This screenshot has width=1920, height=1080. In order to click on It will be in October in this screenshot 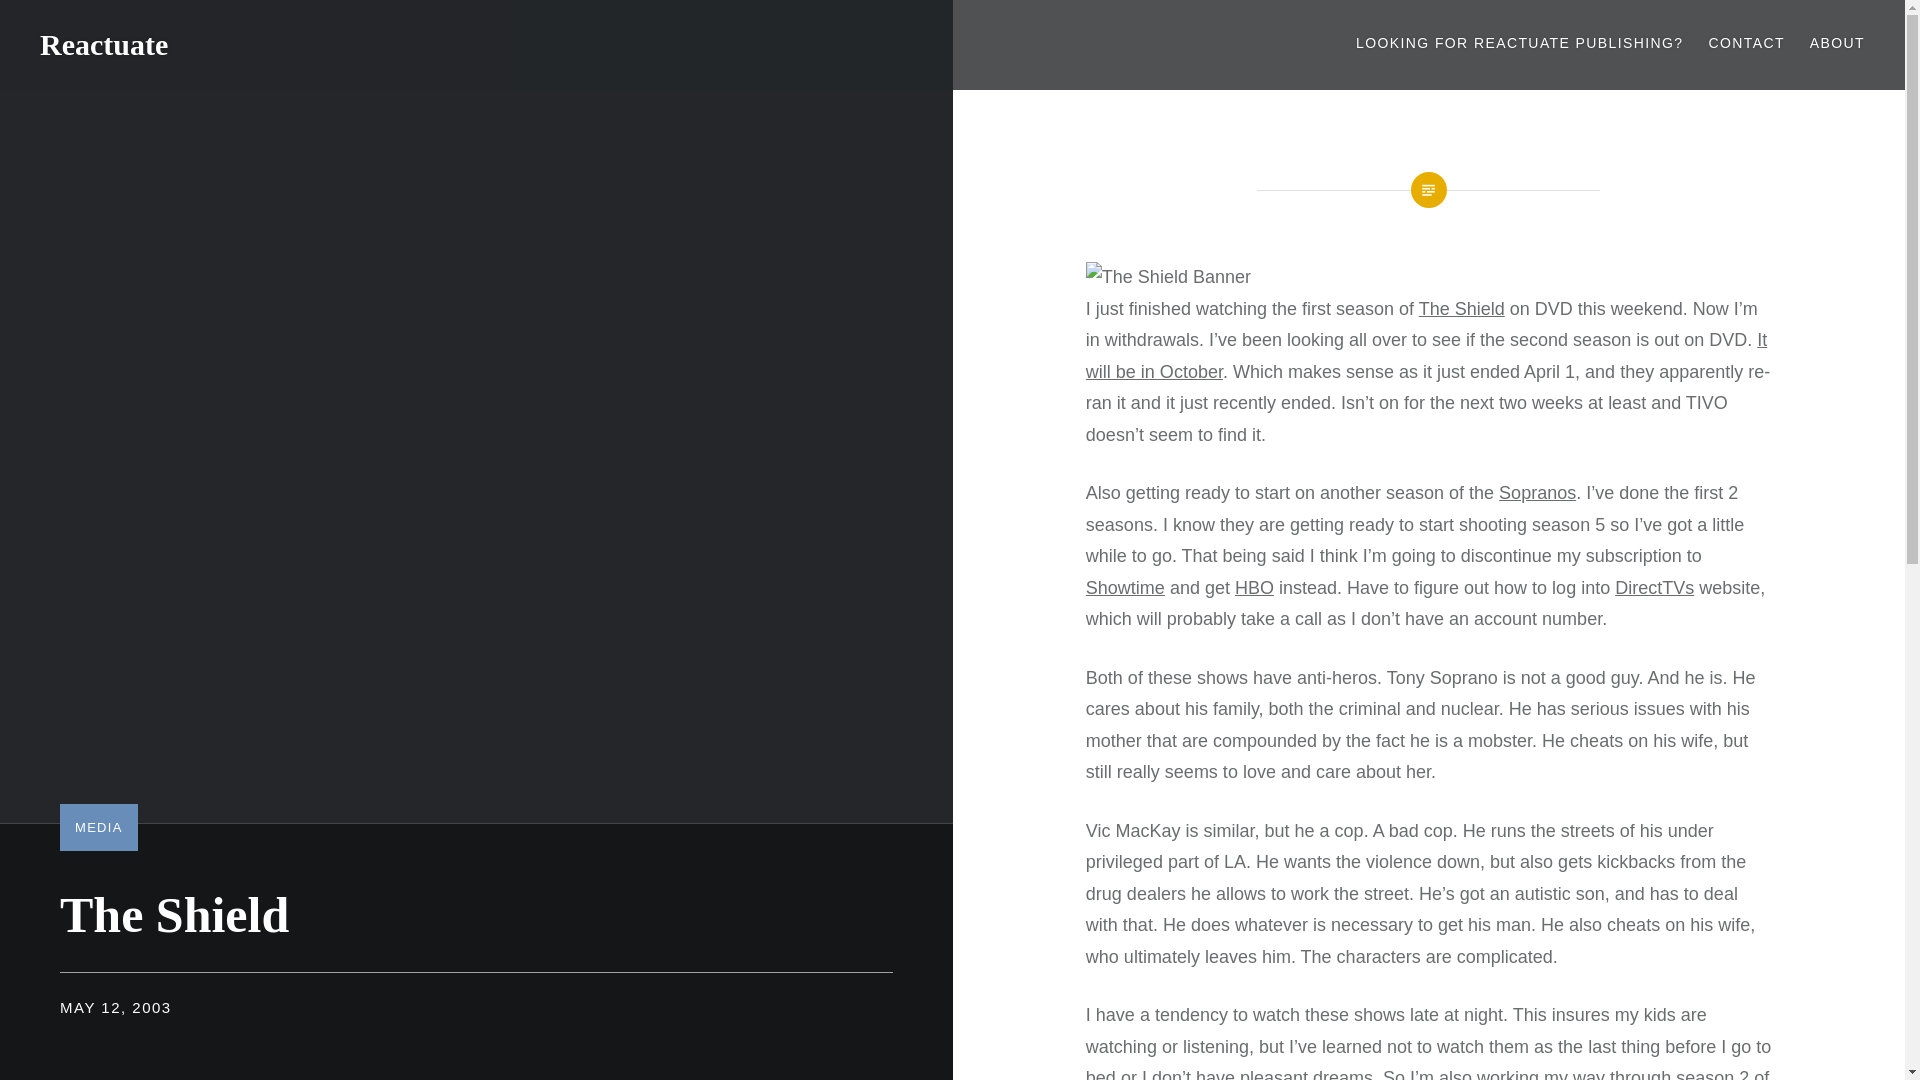, I will do `click(1426, 356)`.